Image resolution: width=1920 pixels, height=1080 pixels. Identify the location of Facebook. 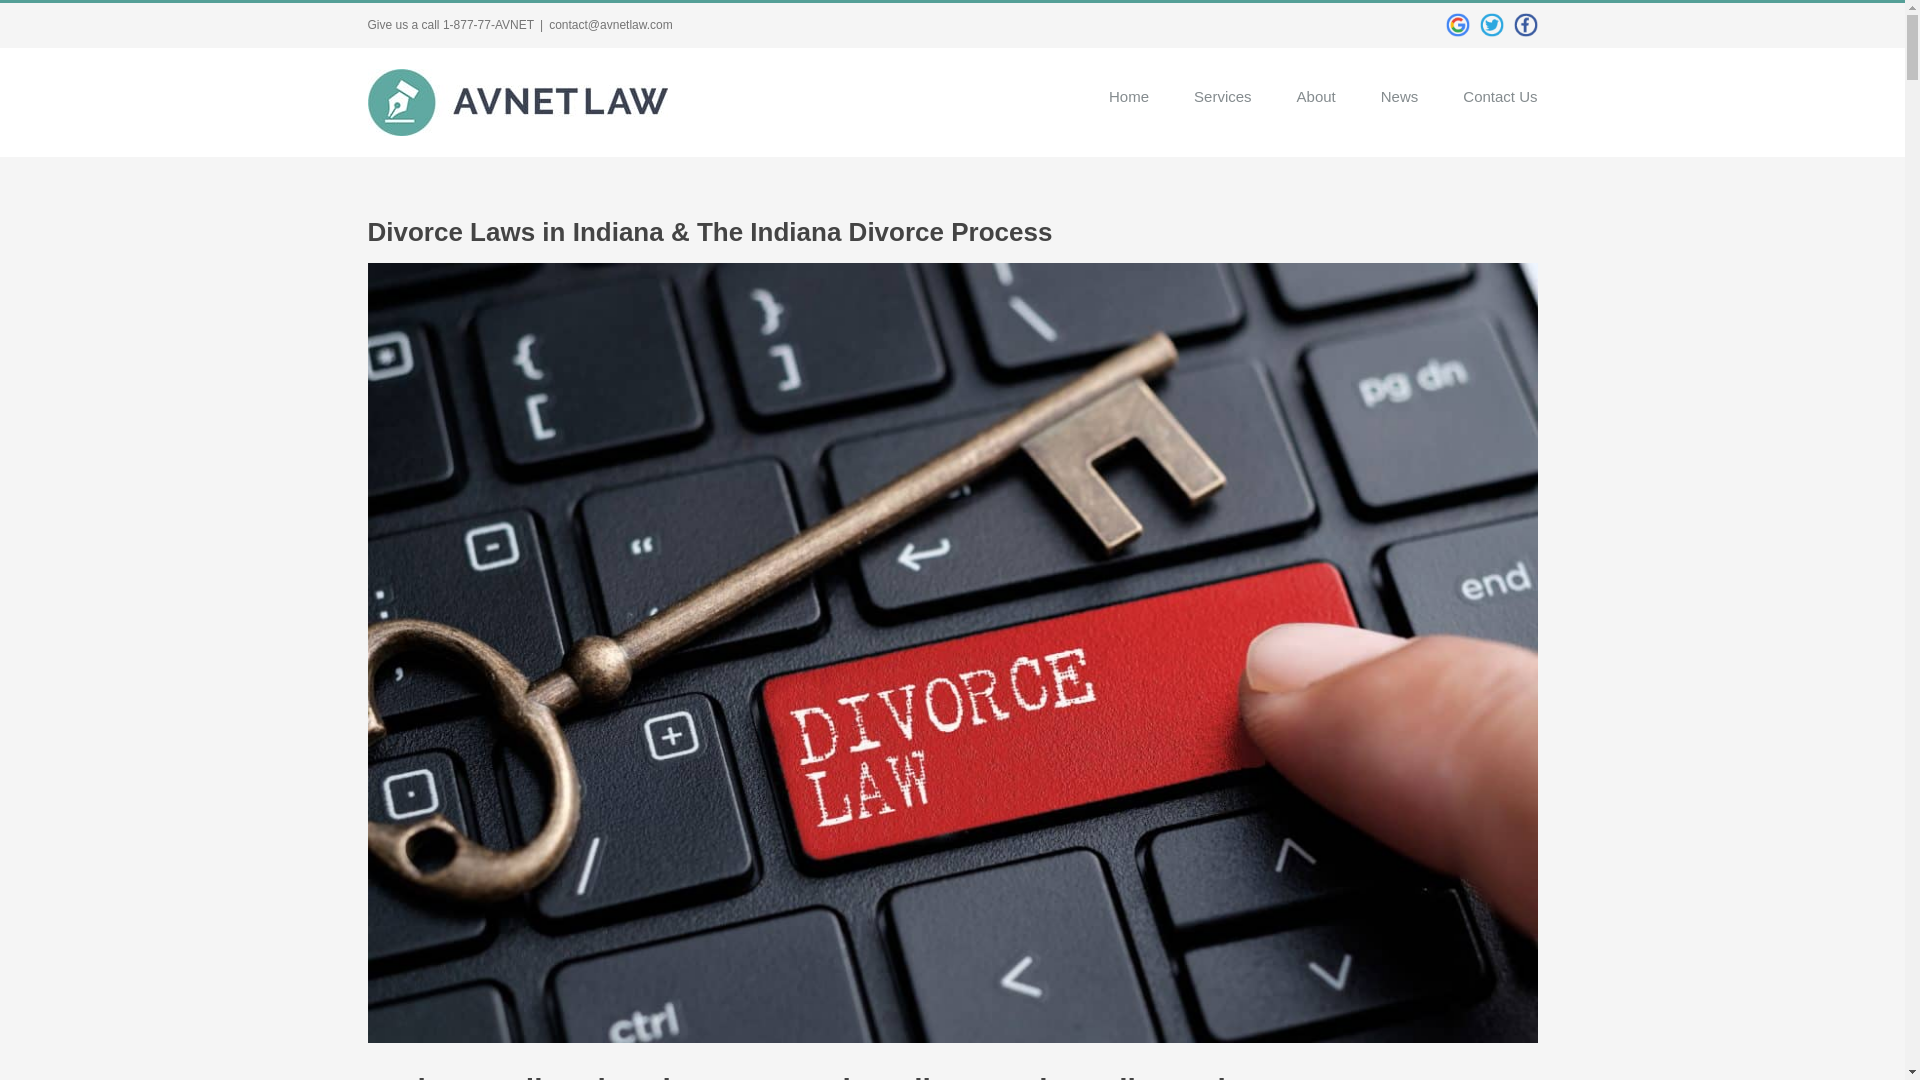
(1526, 24).